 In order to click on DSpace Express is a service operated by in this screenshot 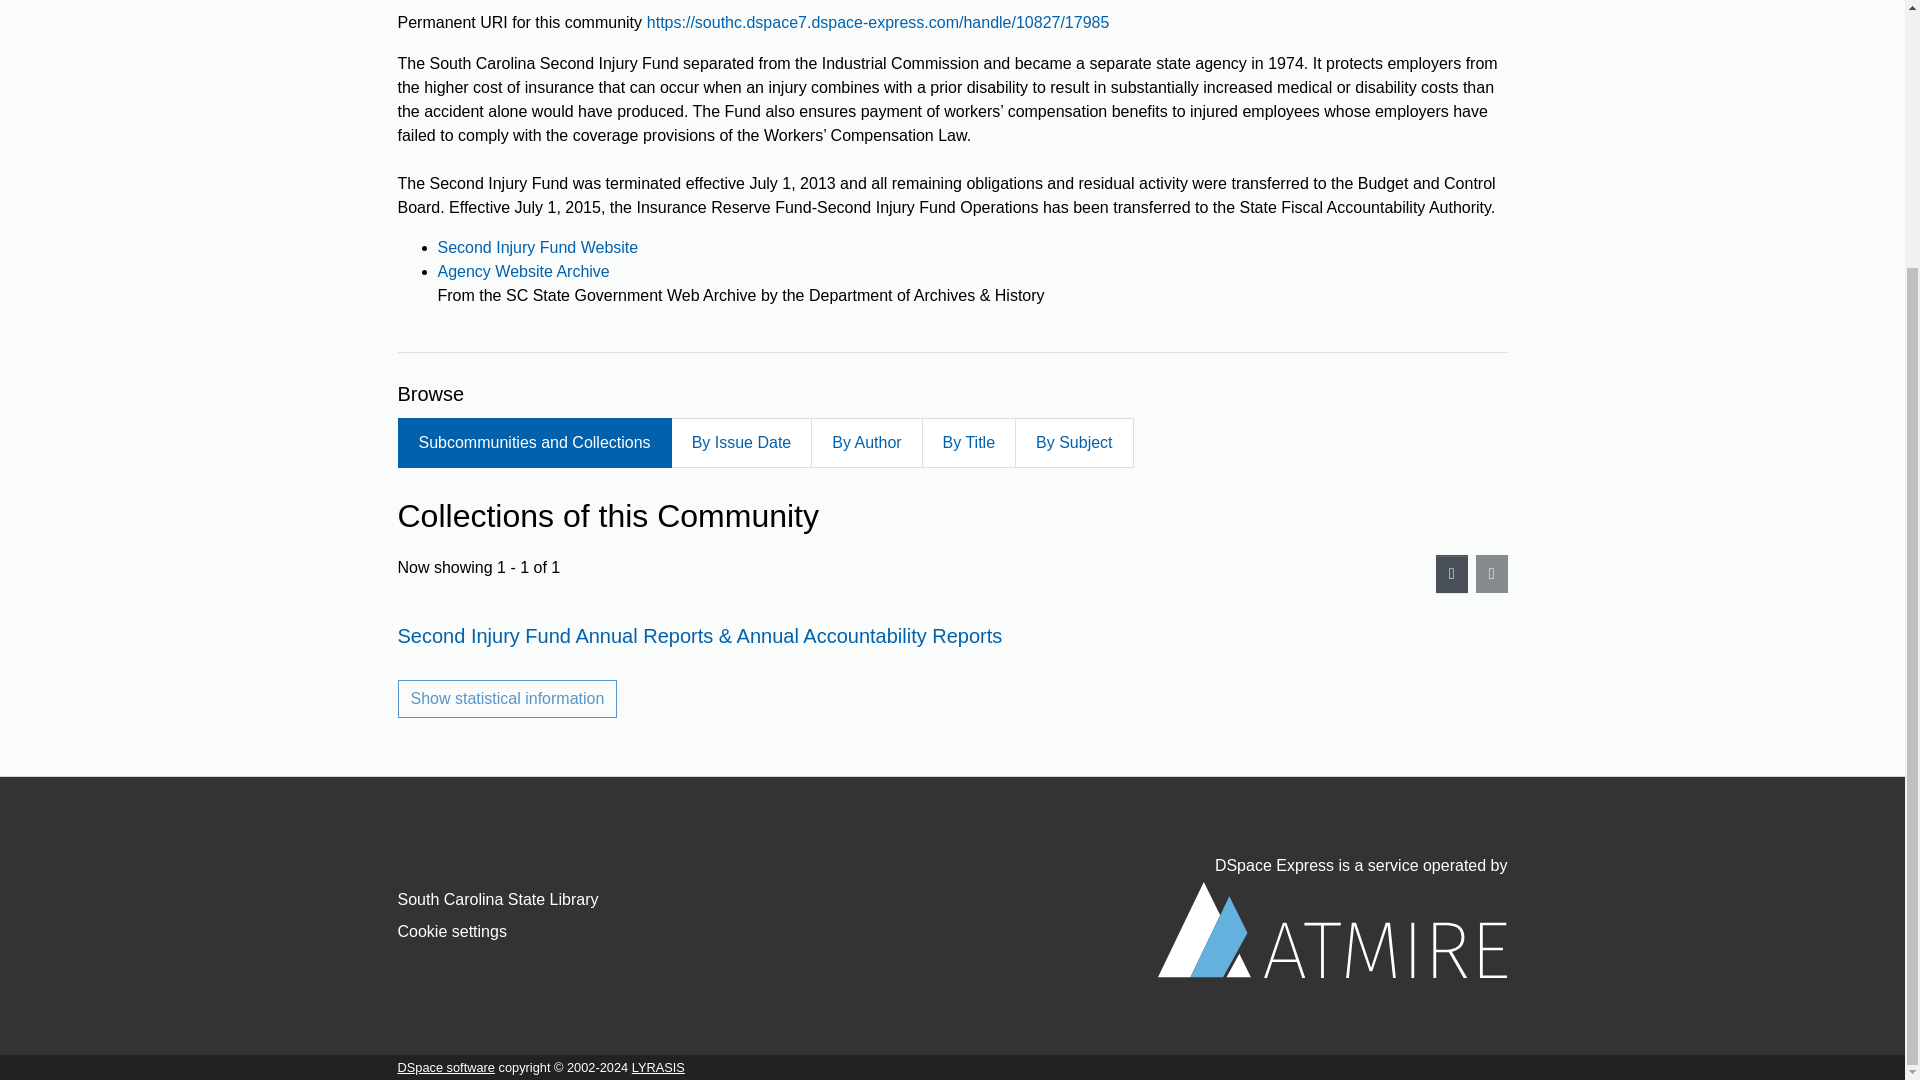, I will do `click(1332, 918)`.